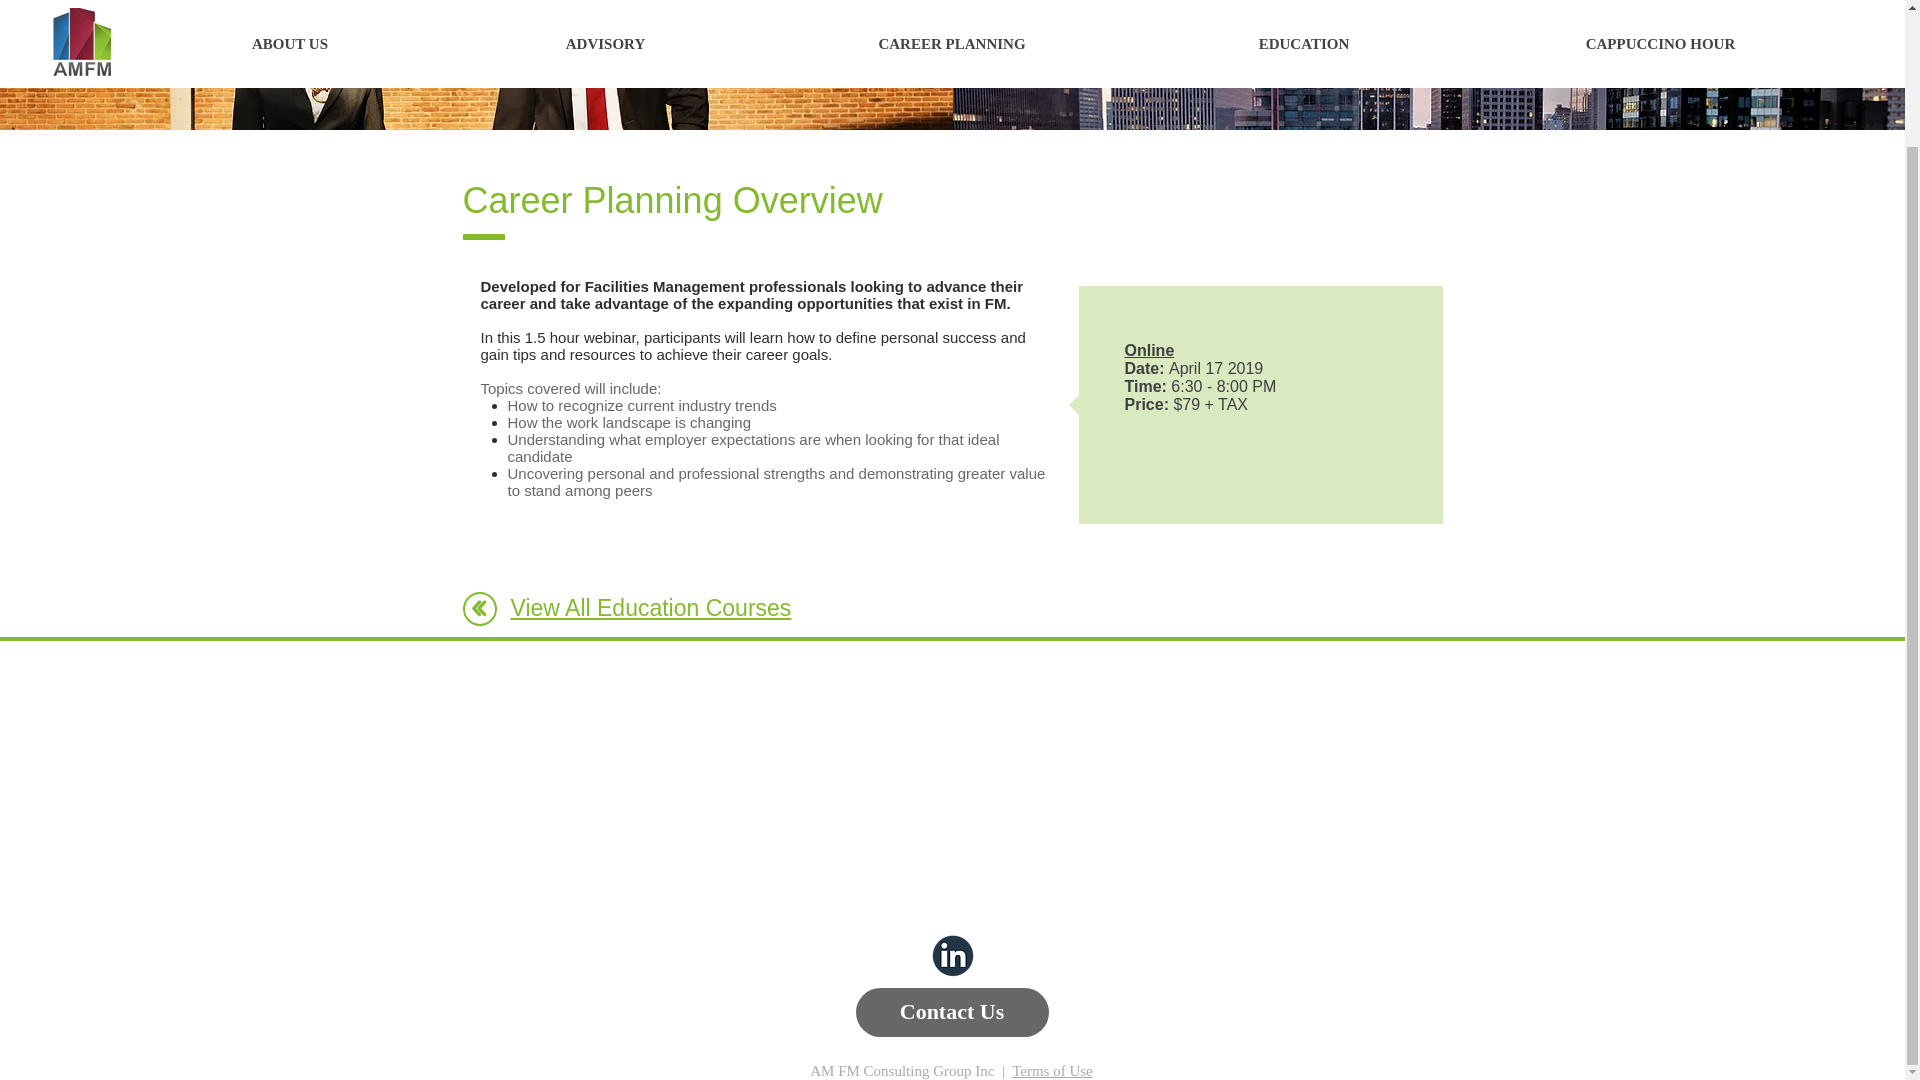  Describe the element at coordinates (1052, 1070) in the screenshot. I see `Terms of Use` at that location.